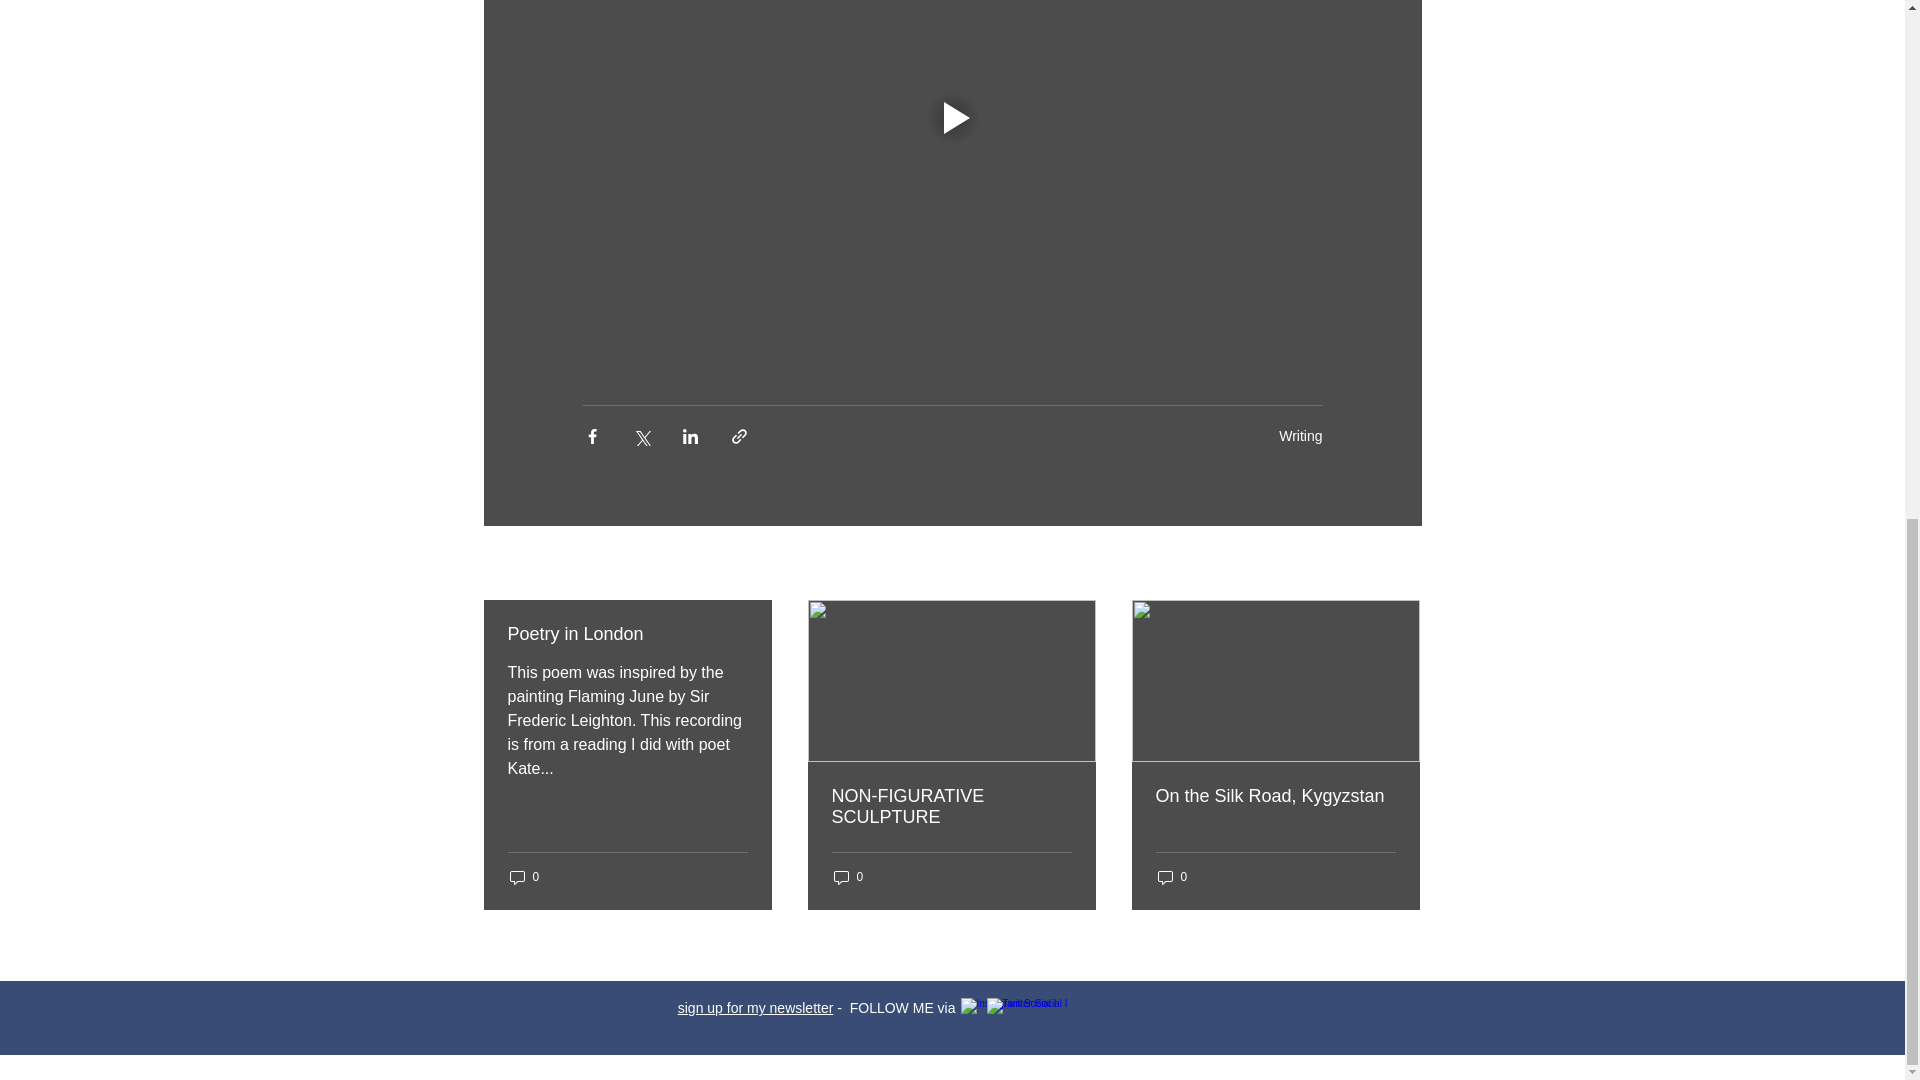 The width and height of the screenshot is (1920, 1080). Describe the element at coordinates (628, 634) in the screenshot. I see `Poetry in London` at that location.